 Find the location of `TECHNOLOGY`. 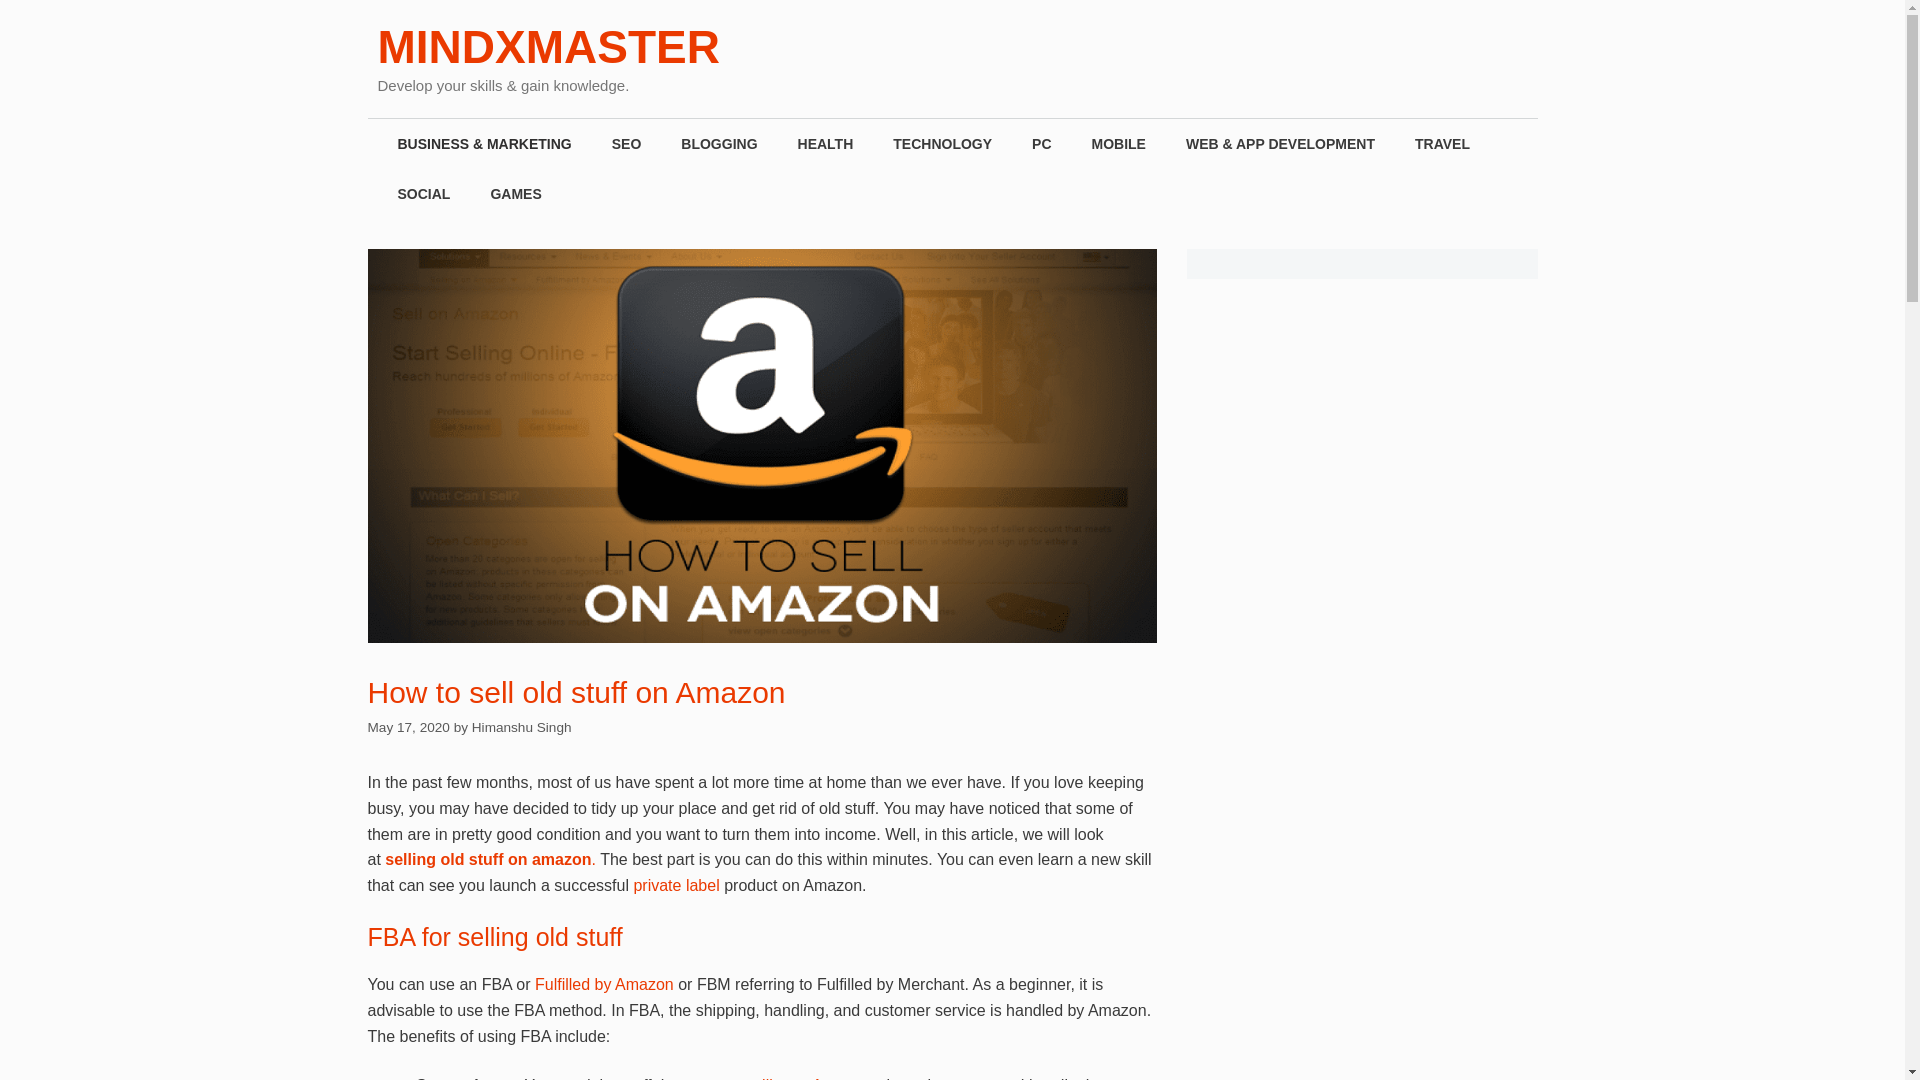

TECHNOLOGY is located at coordinates (942, 143).